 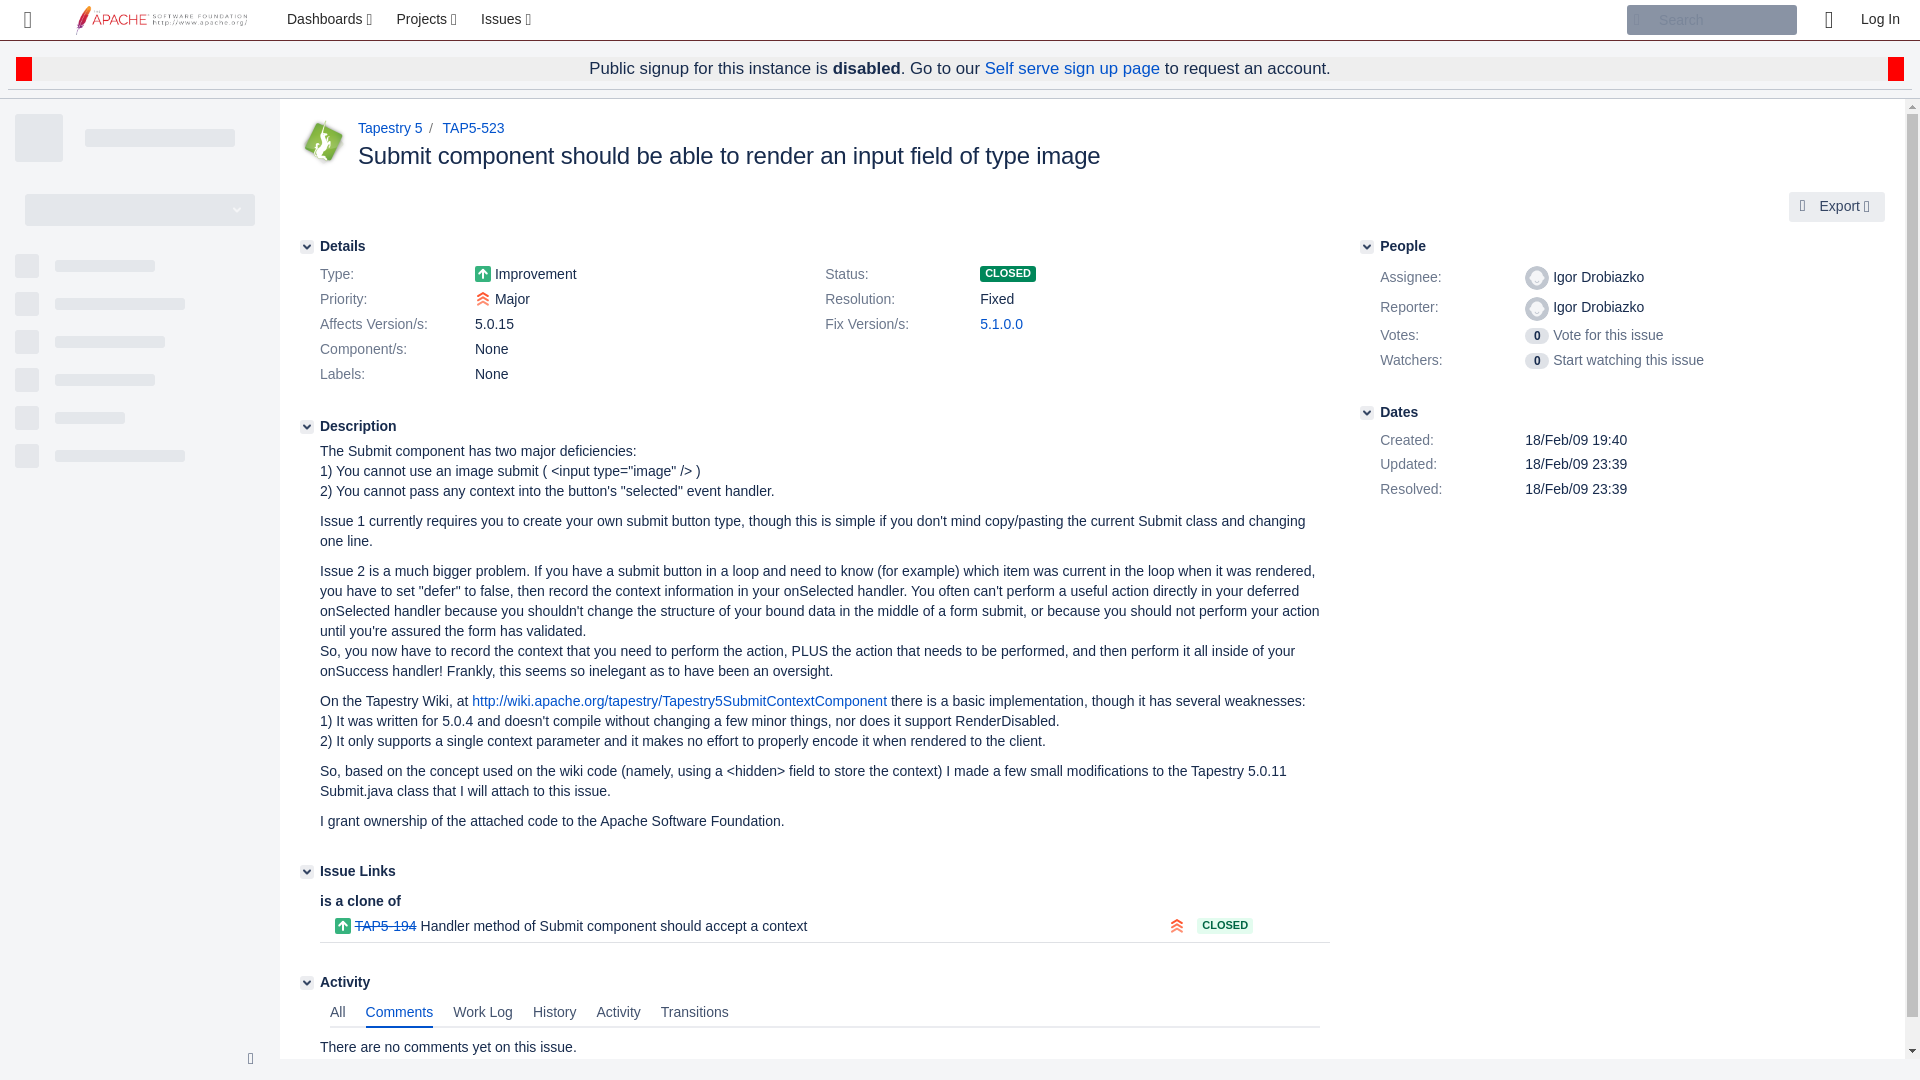 What do you see at coordinates (332, 20) in the screenshot?
I see `View and manage your dashboards` at bounding box center [332, 20].